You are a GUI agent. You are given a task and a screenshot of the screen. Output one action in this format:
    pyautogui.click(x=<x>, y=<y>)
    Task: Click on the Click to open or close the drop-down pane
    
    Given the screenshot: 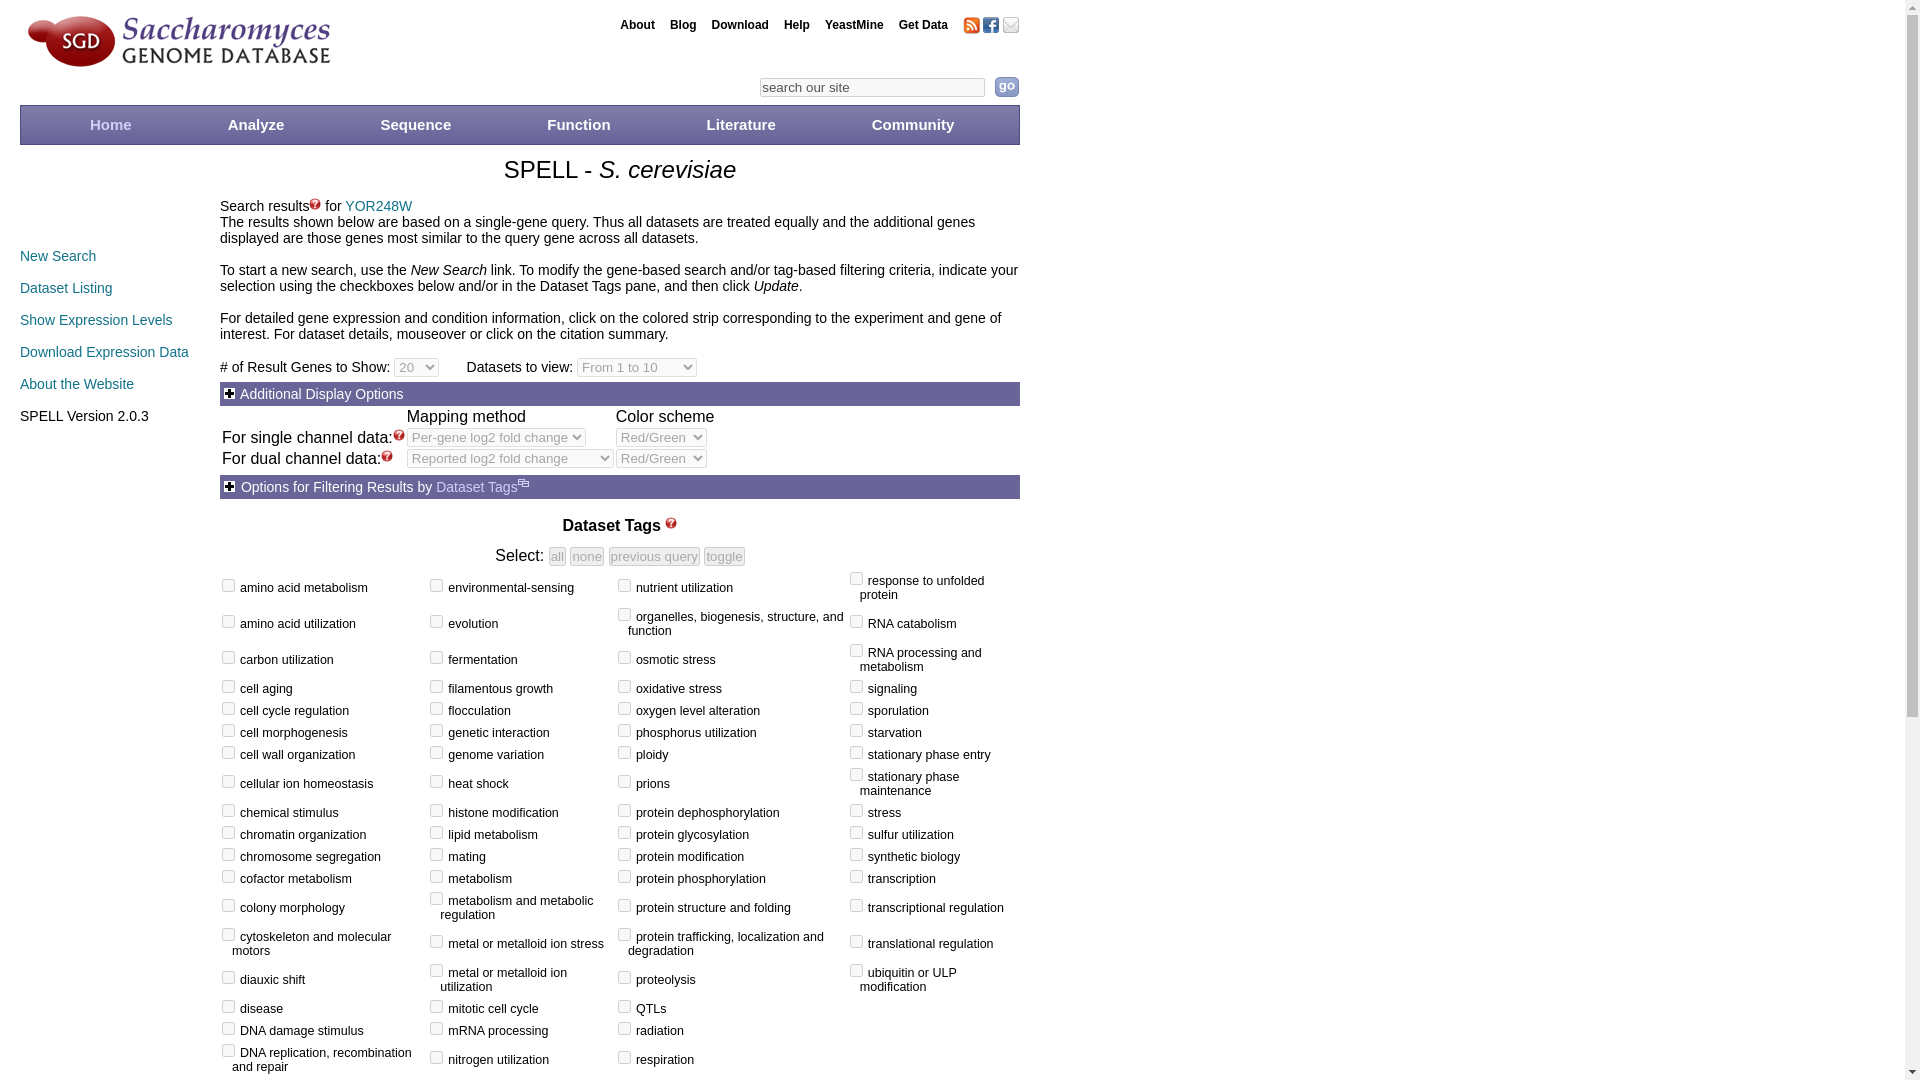 What is the action you would take?
    pyautogui.click(x=328, y=486)
    